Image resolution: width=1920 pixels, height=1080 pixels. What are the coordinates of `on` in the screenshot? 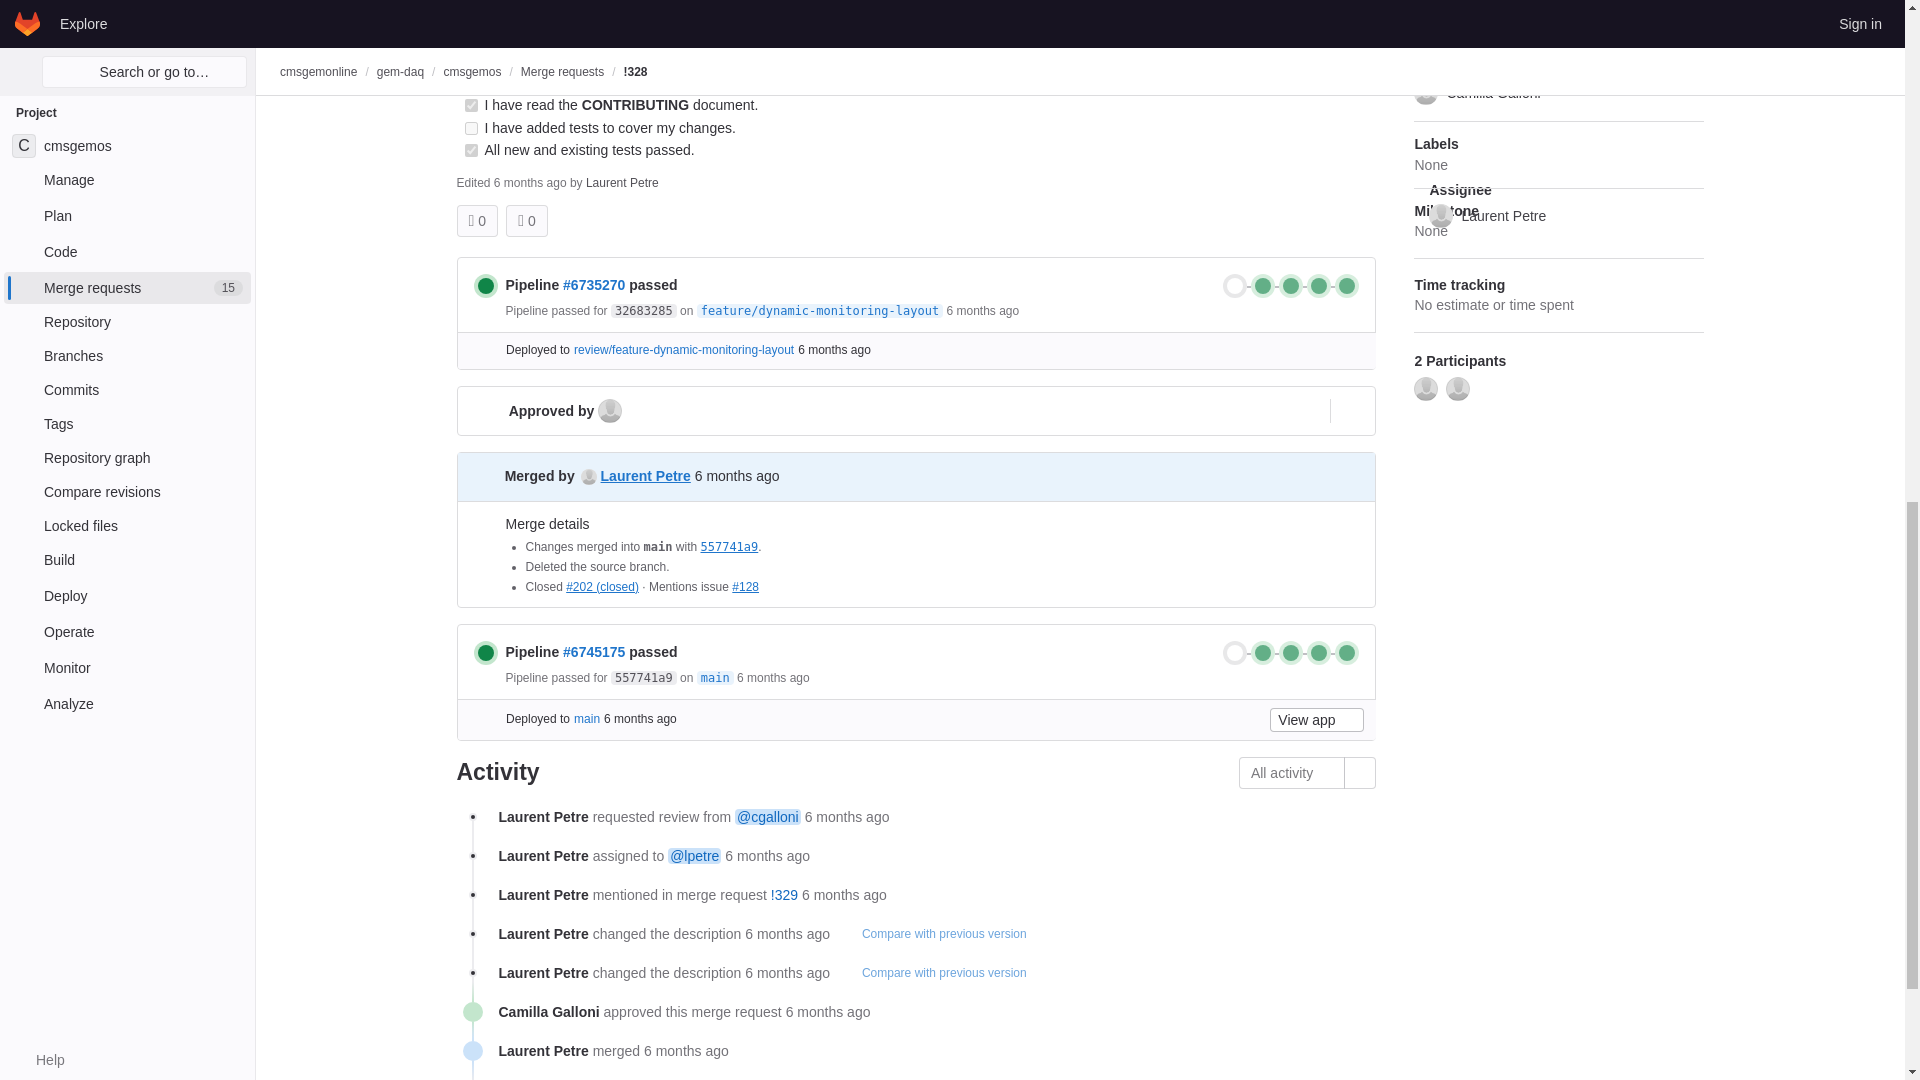 It's located at (470, 150).